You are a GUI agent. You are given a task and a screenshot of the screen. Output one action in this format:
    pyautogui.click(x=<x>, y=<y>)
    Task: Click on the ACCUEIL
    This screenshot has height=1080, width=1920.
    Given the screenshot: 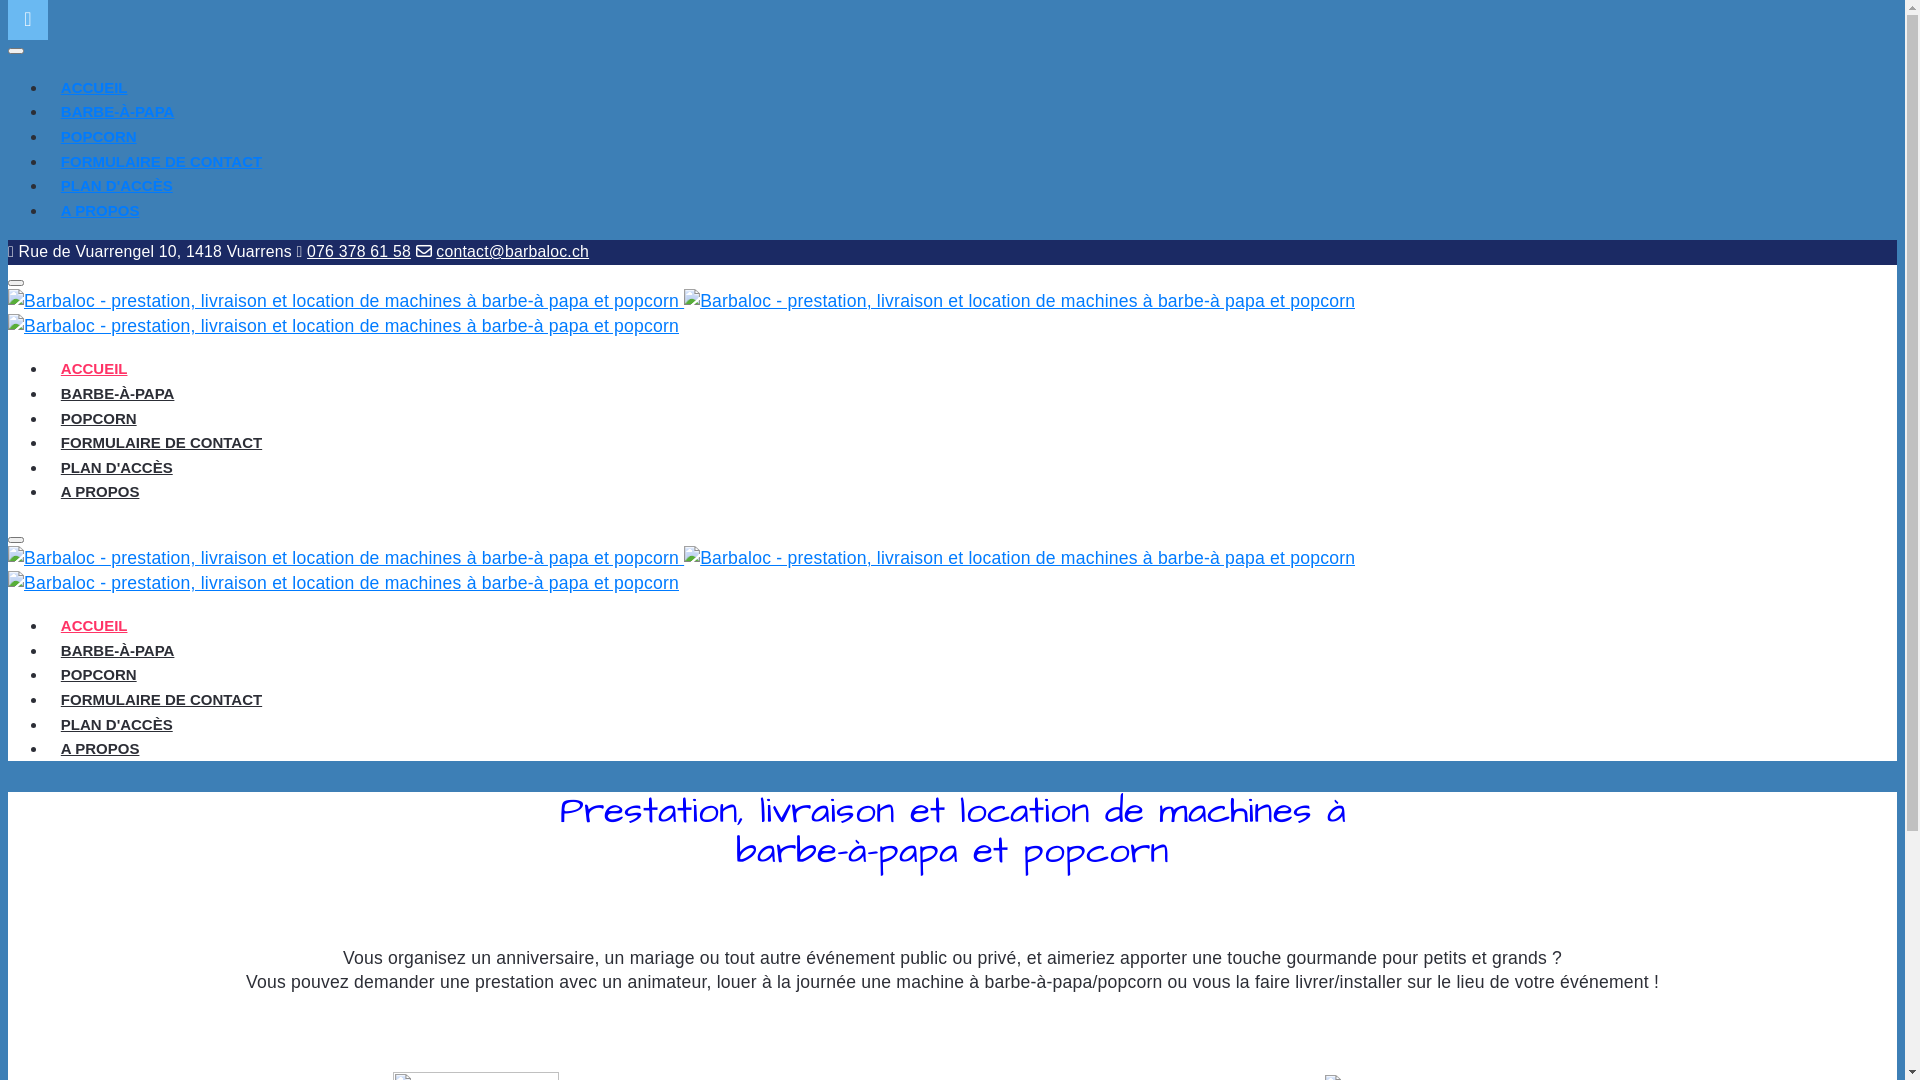 What is the action you would take?
    pyautogui.click(x=94, y=626)
    